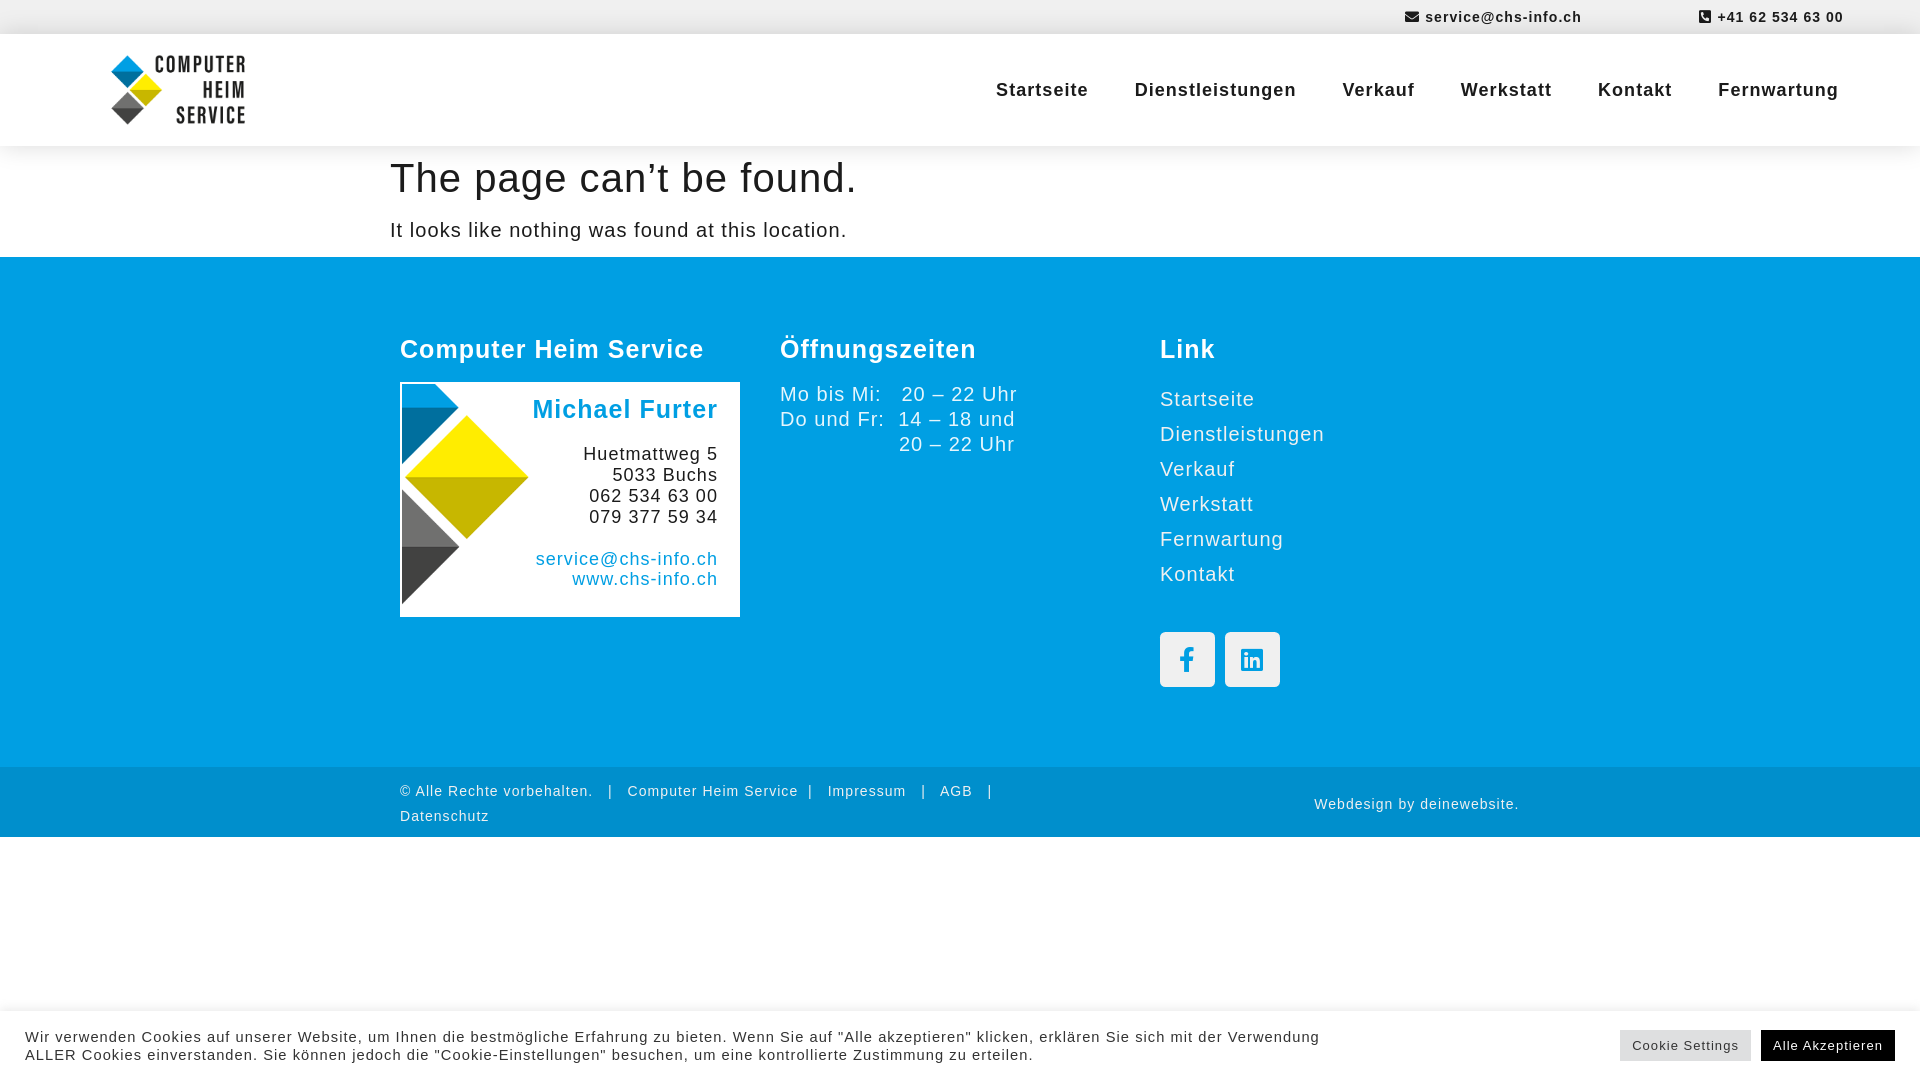 The width and height of the screenshot is (1920, 1080). Describe the element at coordinates (1470, 804) in the screenshot. I see `deinewebsite.` at that location.